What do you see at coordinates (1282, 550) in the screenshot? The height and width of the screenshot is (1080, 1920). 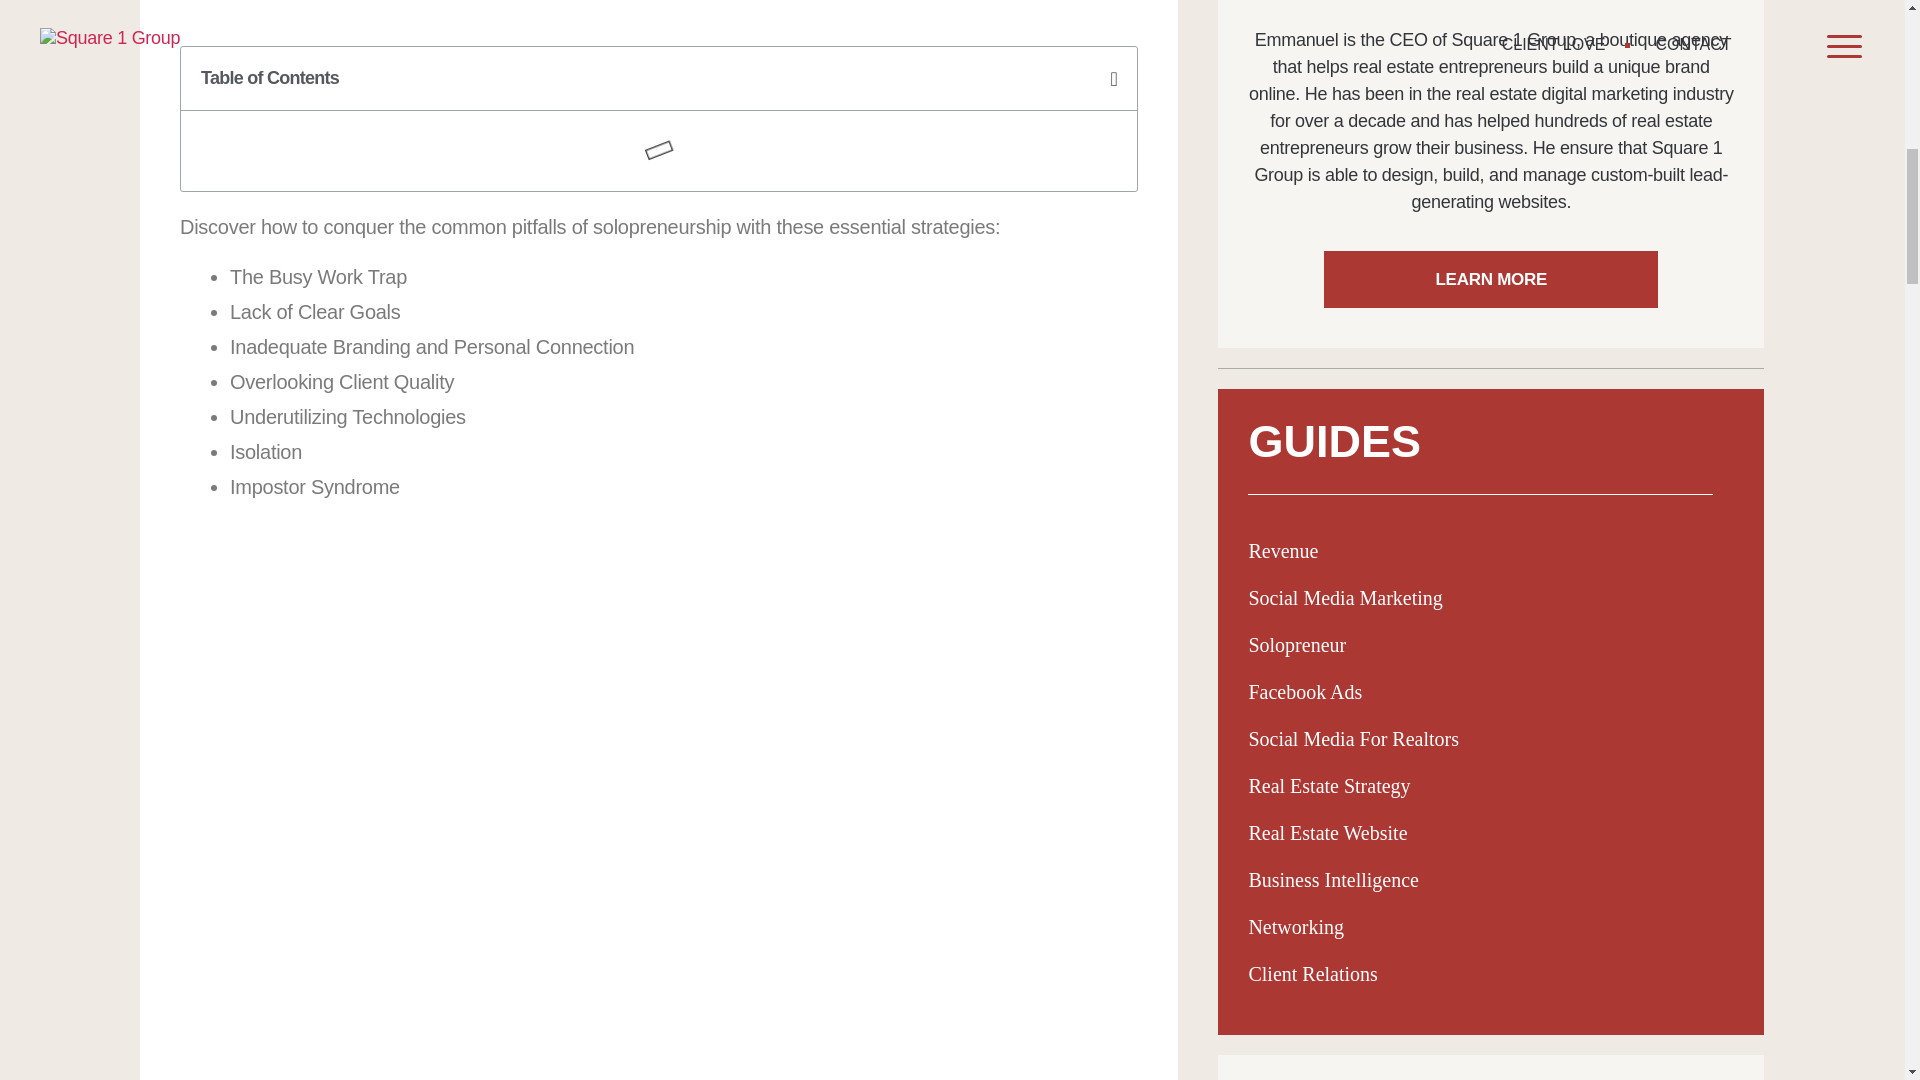 I see `Revenue` at bounding box center [1282, 550].